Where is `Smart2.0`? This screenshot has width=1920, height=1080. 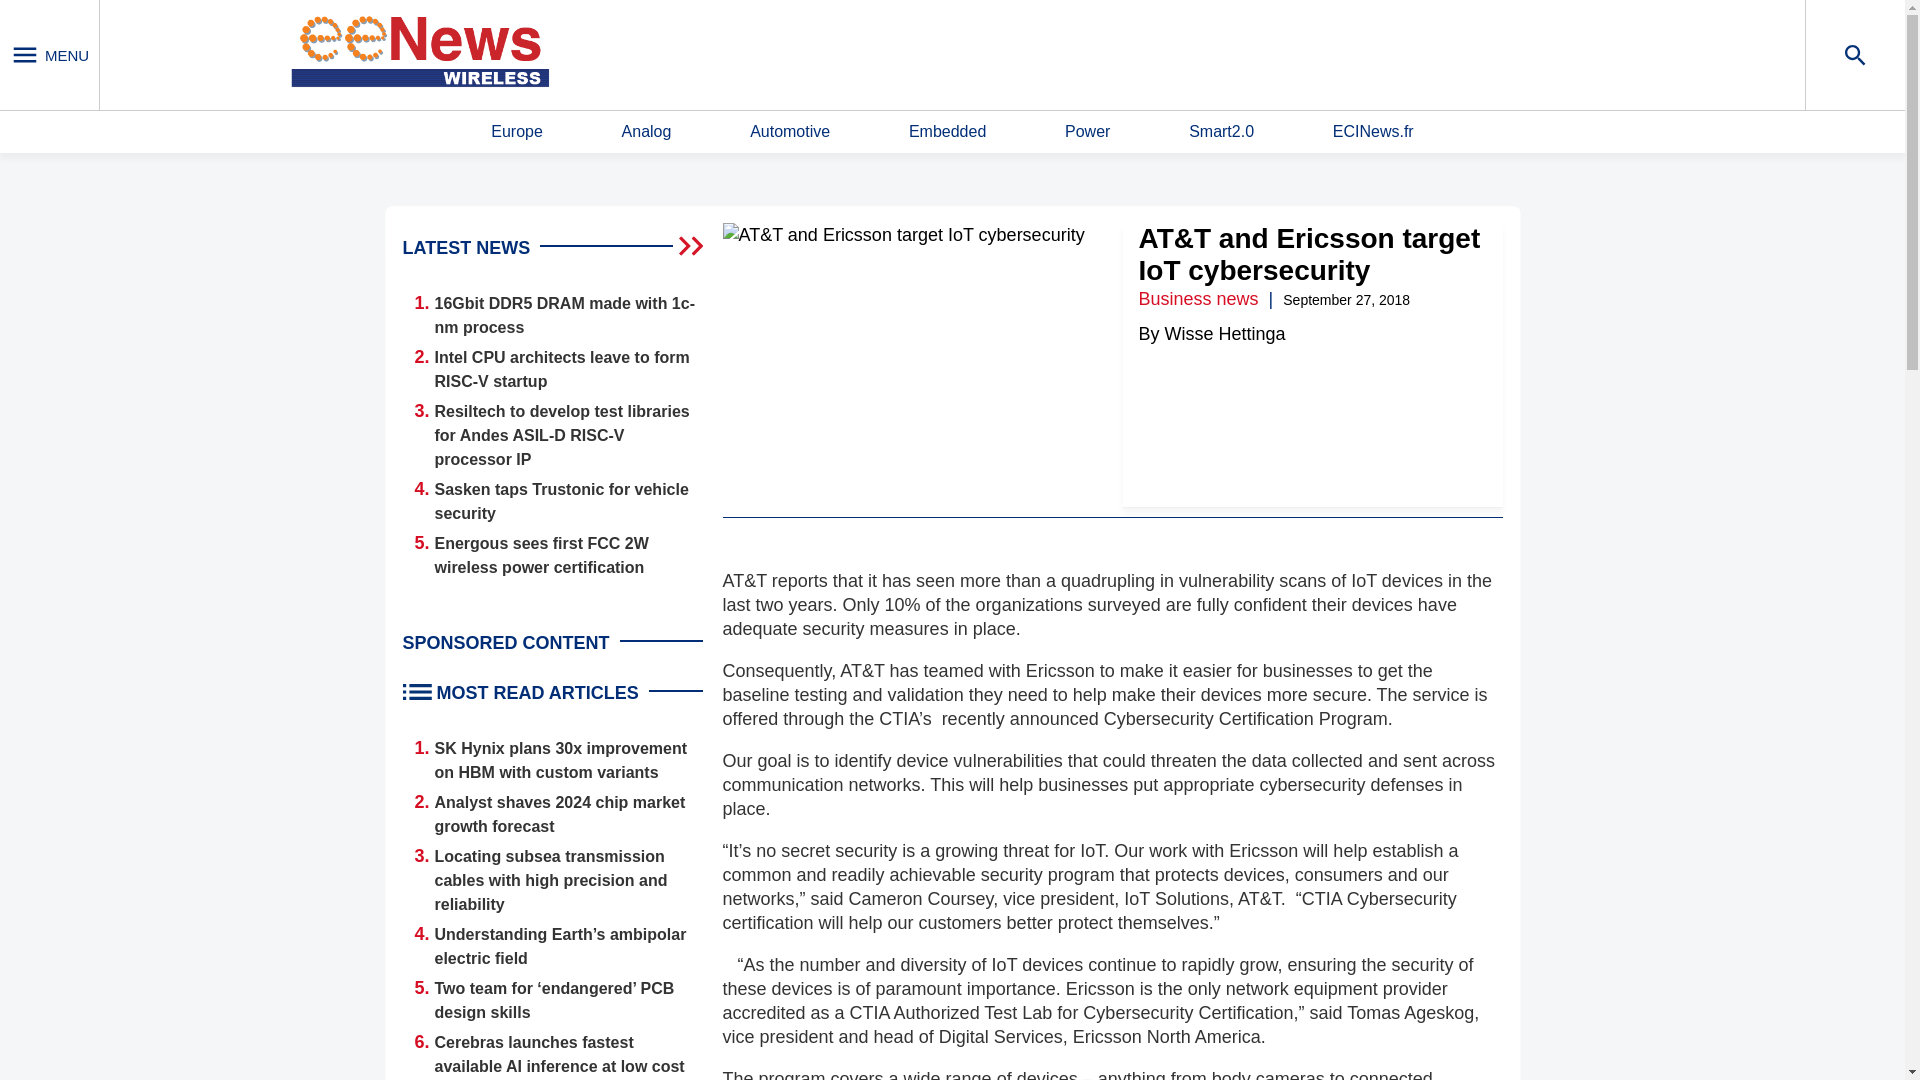 Smart2.0 is located at coordinates (1220, 132).